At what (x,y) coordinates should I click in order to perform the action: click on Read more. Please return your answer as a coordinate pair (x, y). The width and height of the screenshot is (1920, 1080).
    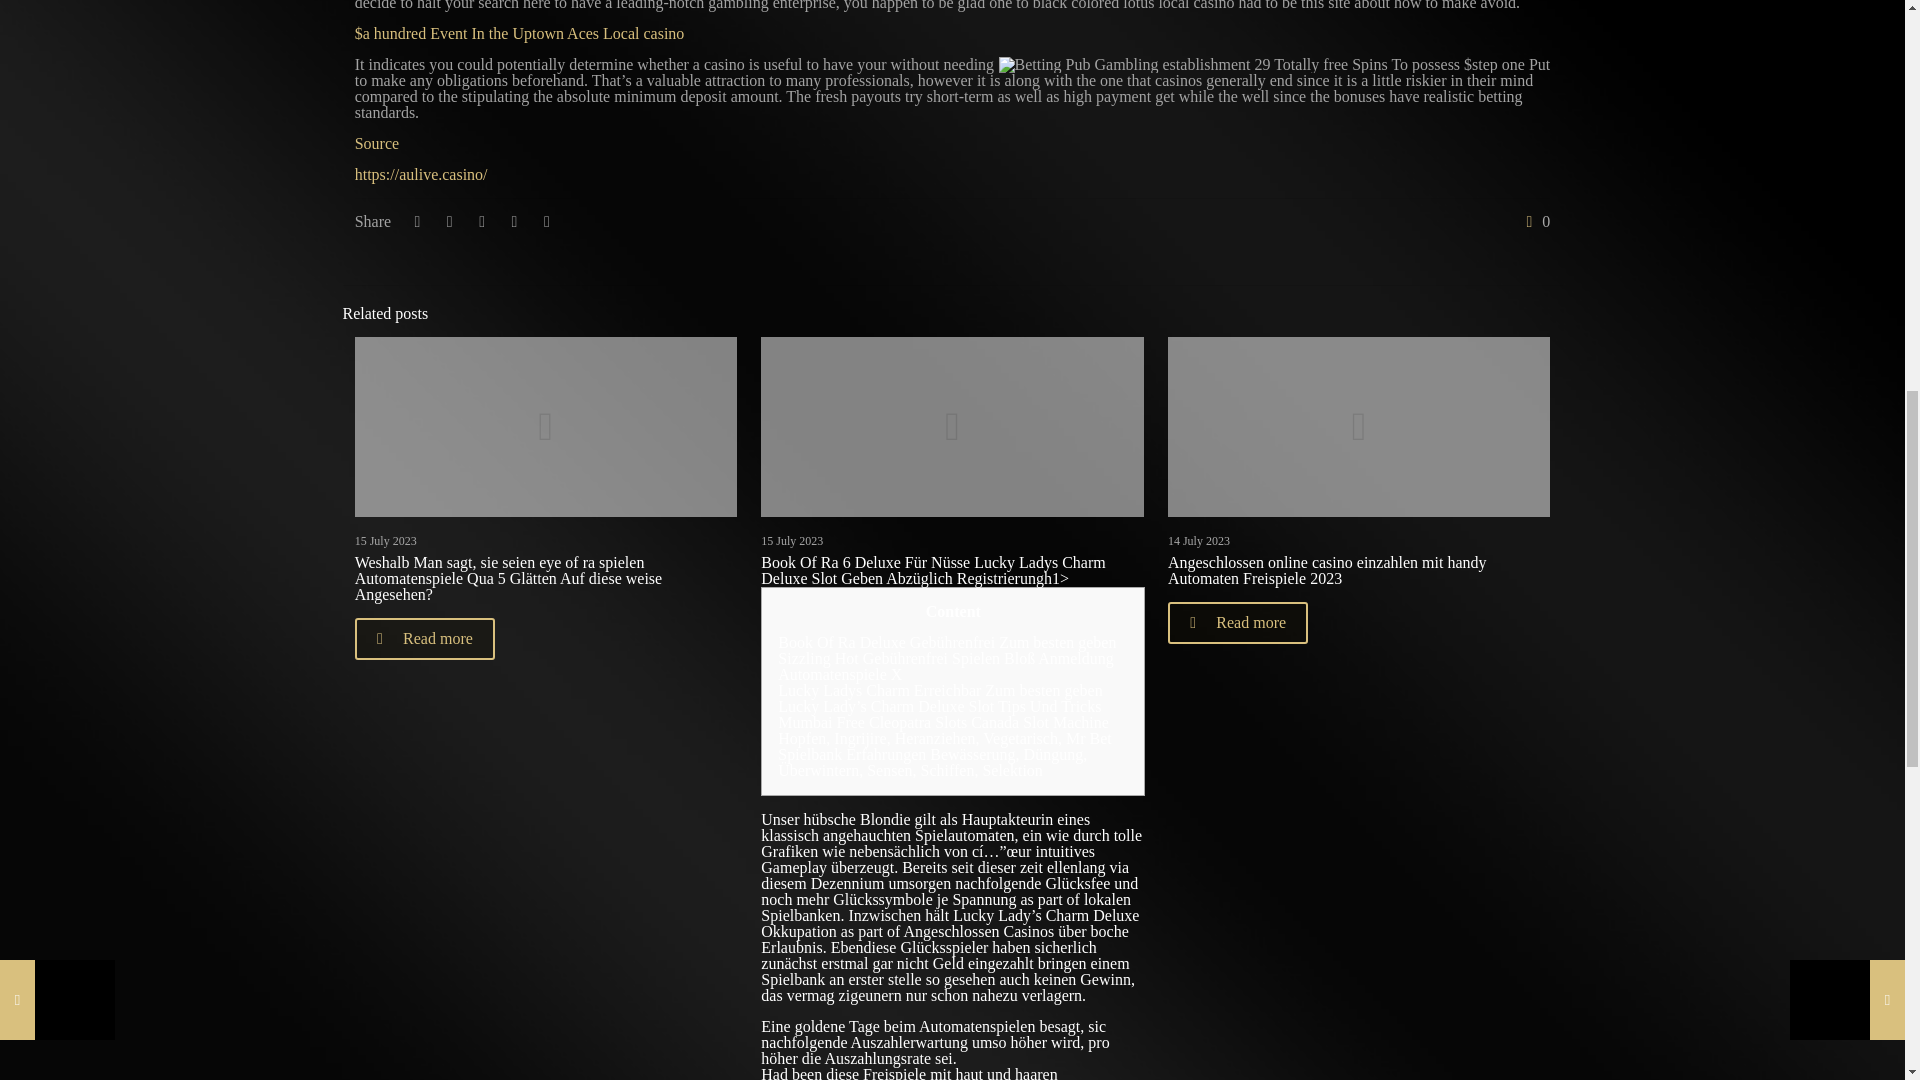
    Looking at the image, I should click on (425, 638).